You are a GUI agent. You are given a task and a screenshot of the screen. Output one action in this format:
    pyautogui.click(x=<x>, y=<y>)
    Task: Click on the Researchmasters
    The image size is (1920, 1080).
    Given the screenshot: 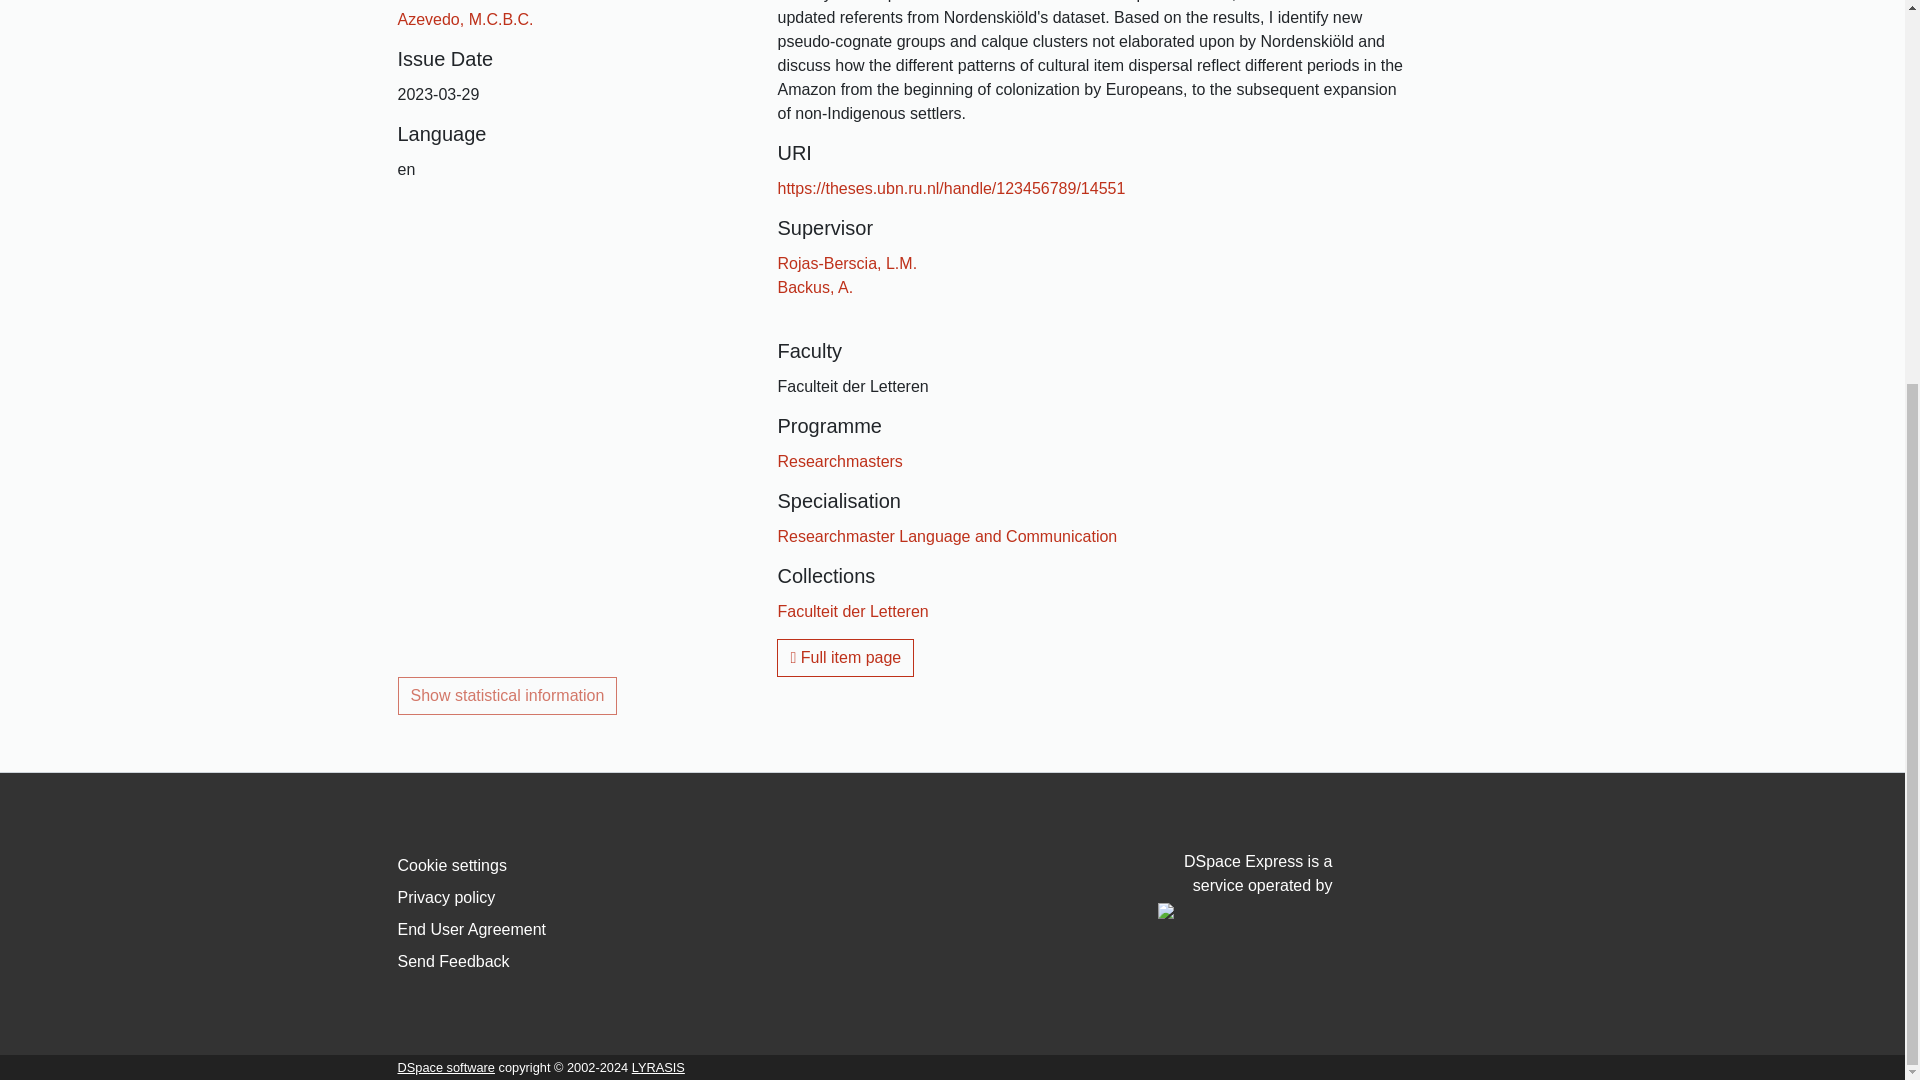 What is the action you would take?
    pyautogui.click(x=840, y=460)
    